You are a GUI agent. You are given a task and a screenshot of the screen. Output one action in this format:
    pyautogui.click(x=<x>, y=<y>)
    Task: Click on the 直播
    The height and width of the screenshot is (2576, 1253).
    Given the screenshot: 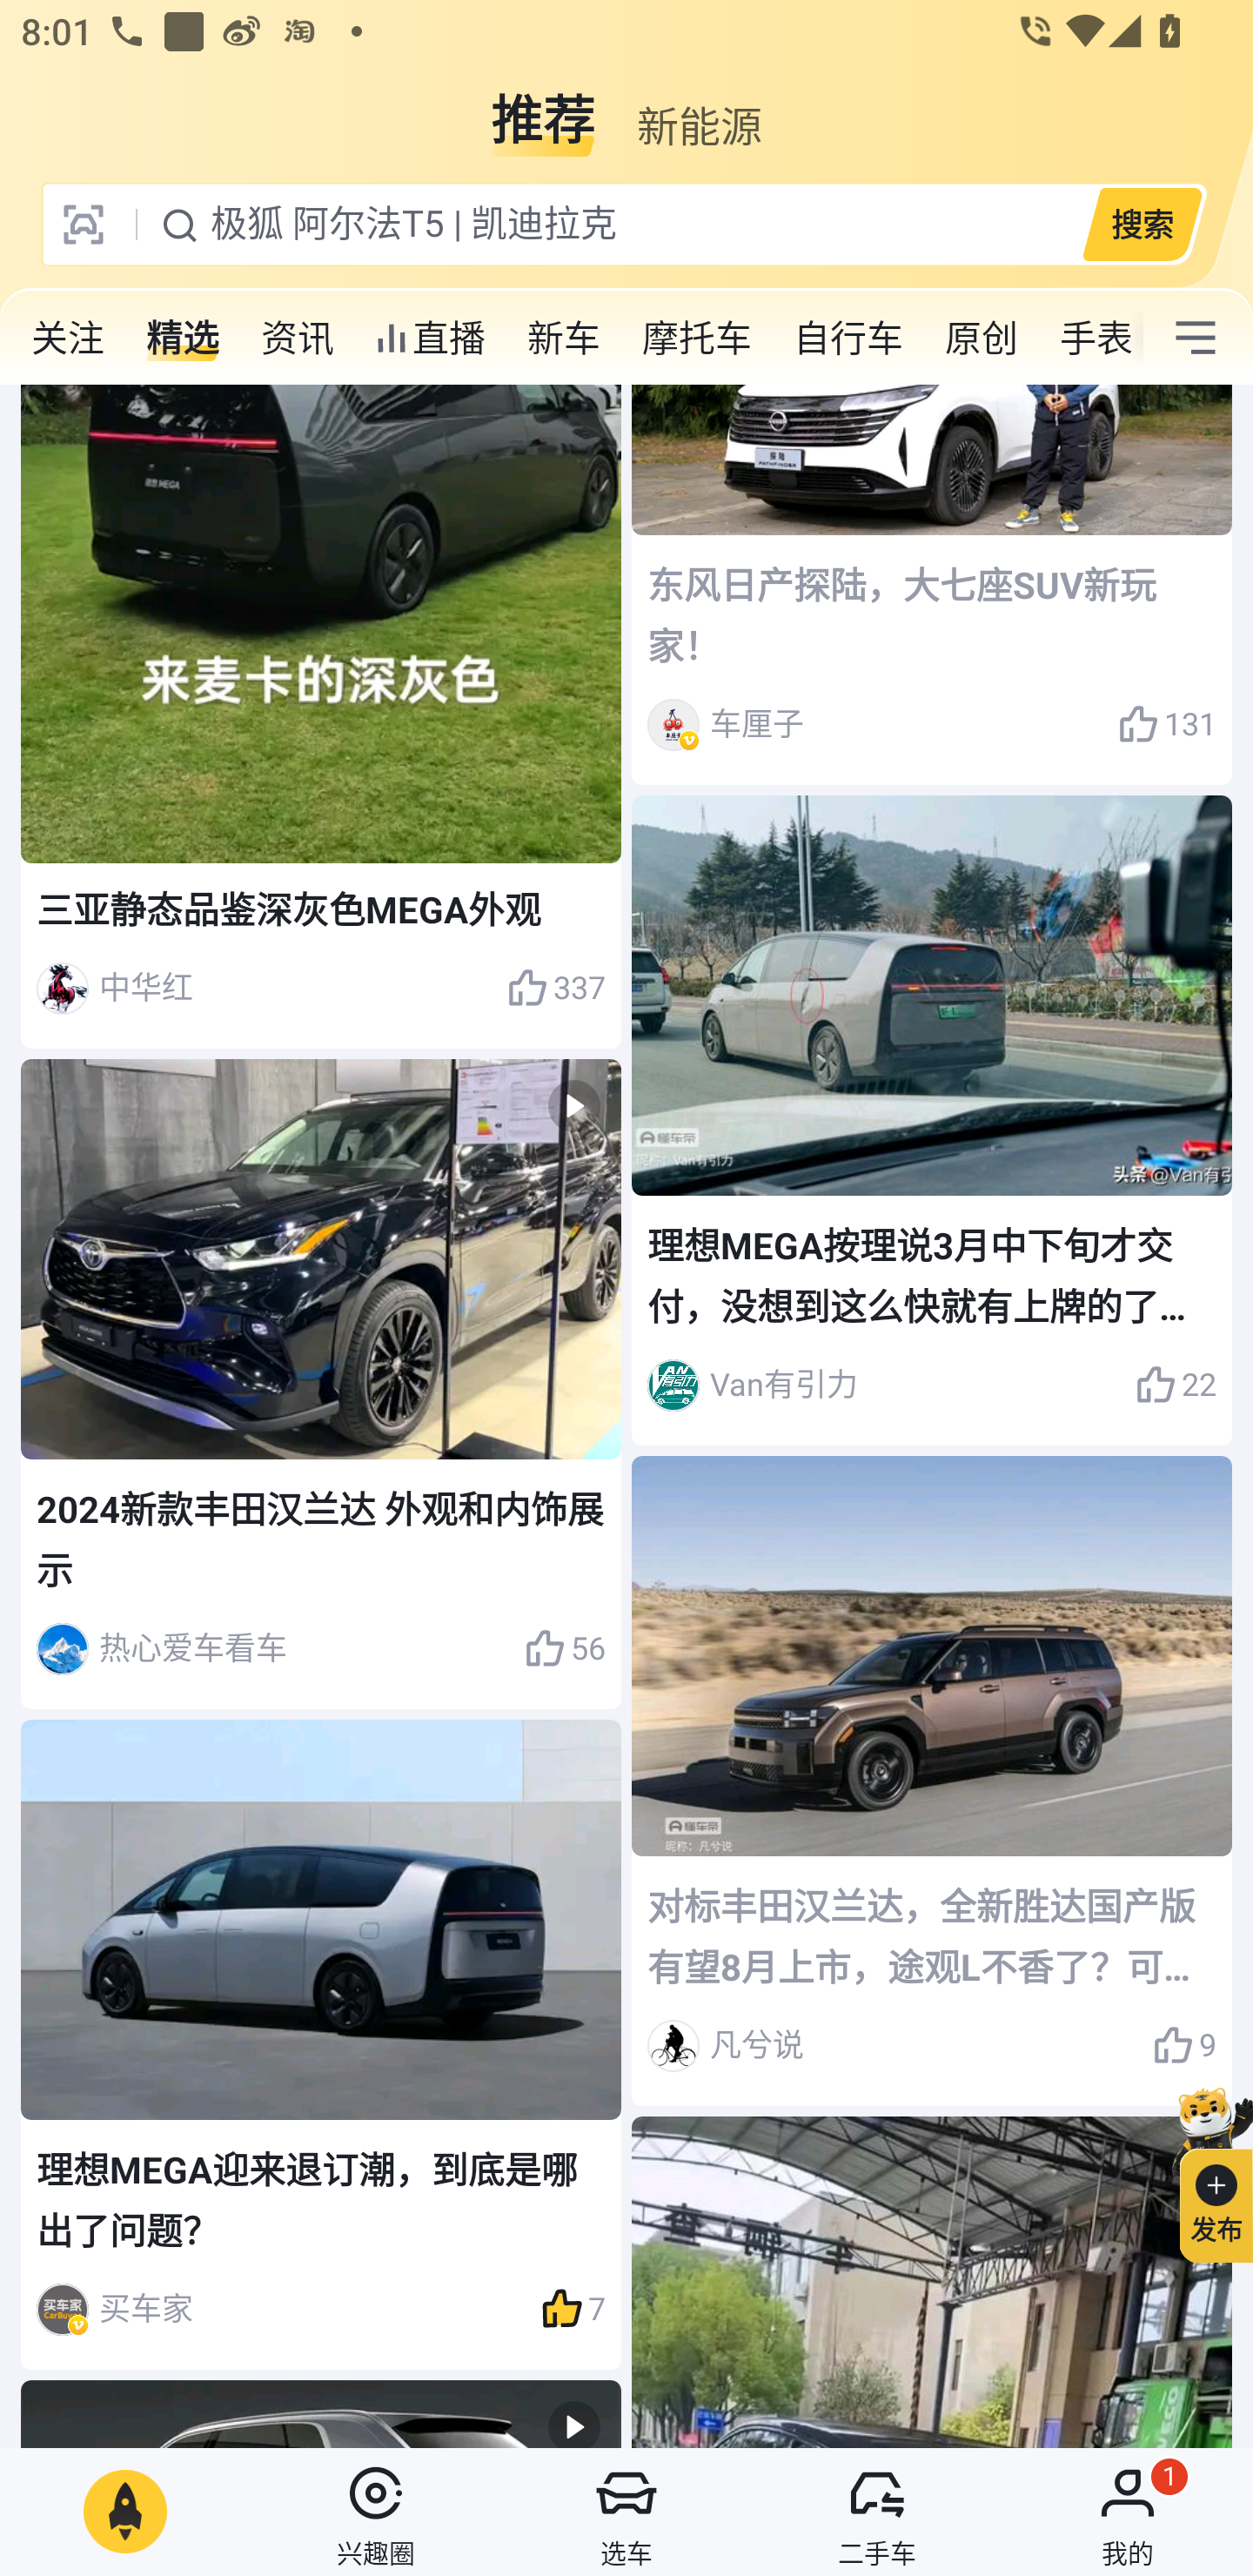 What is the action you would take?
    pyautogui.click(x=430, y=338)
    